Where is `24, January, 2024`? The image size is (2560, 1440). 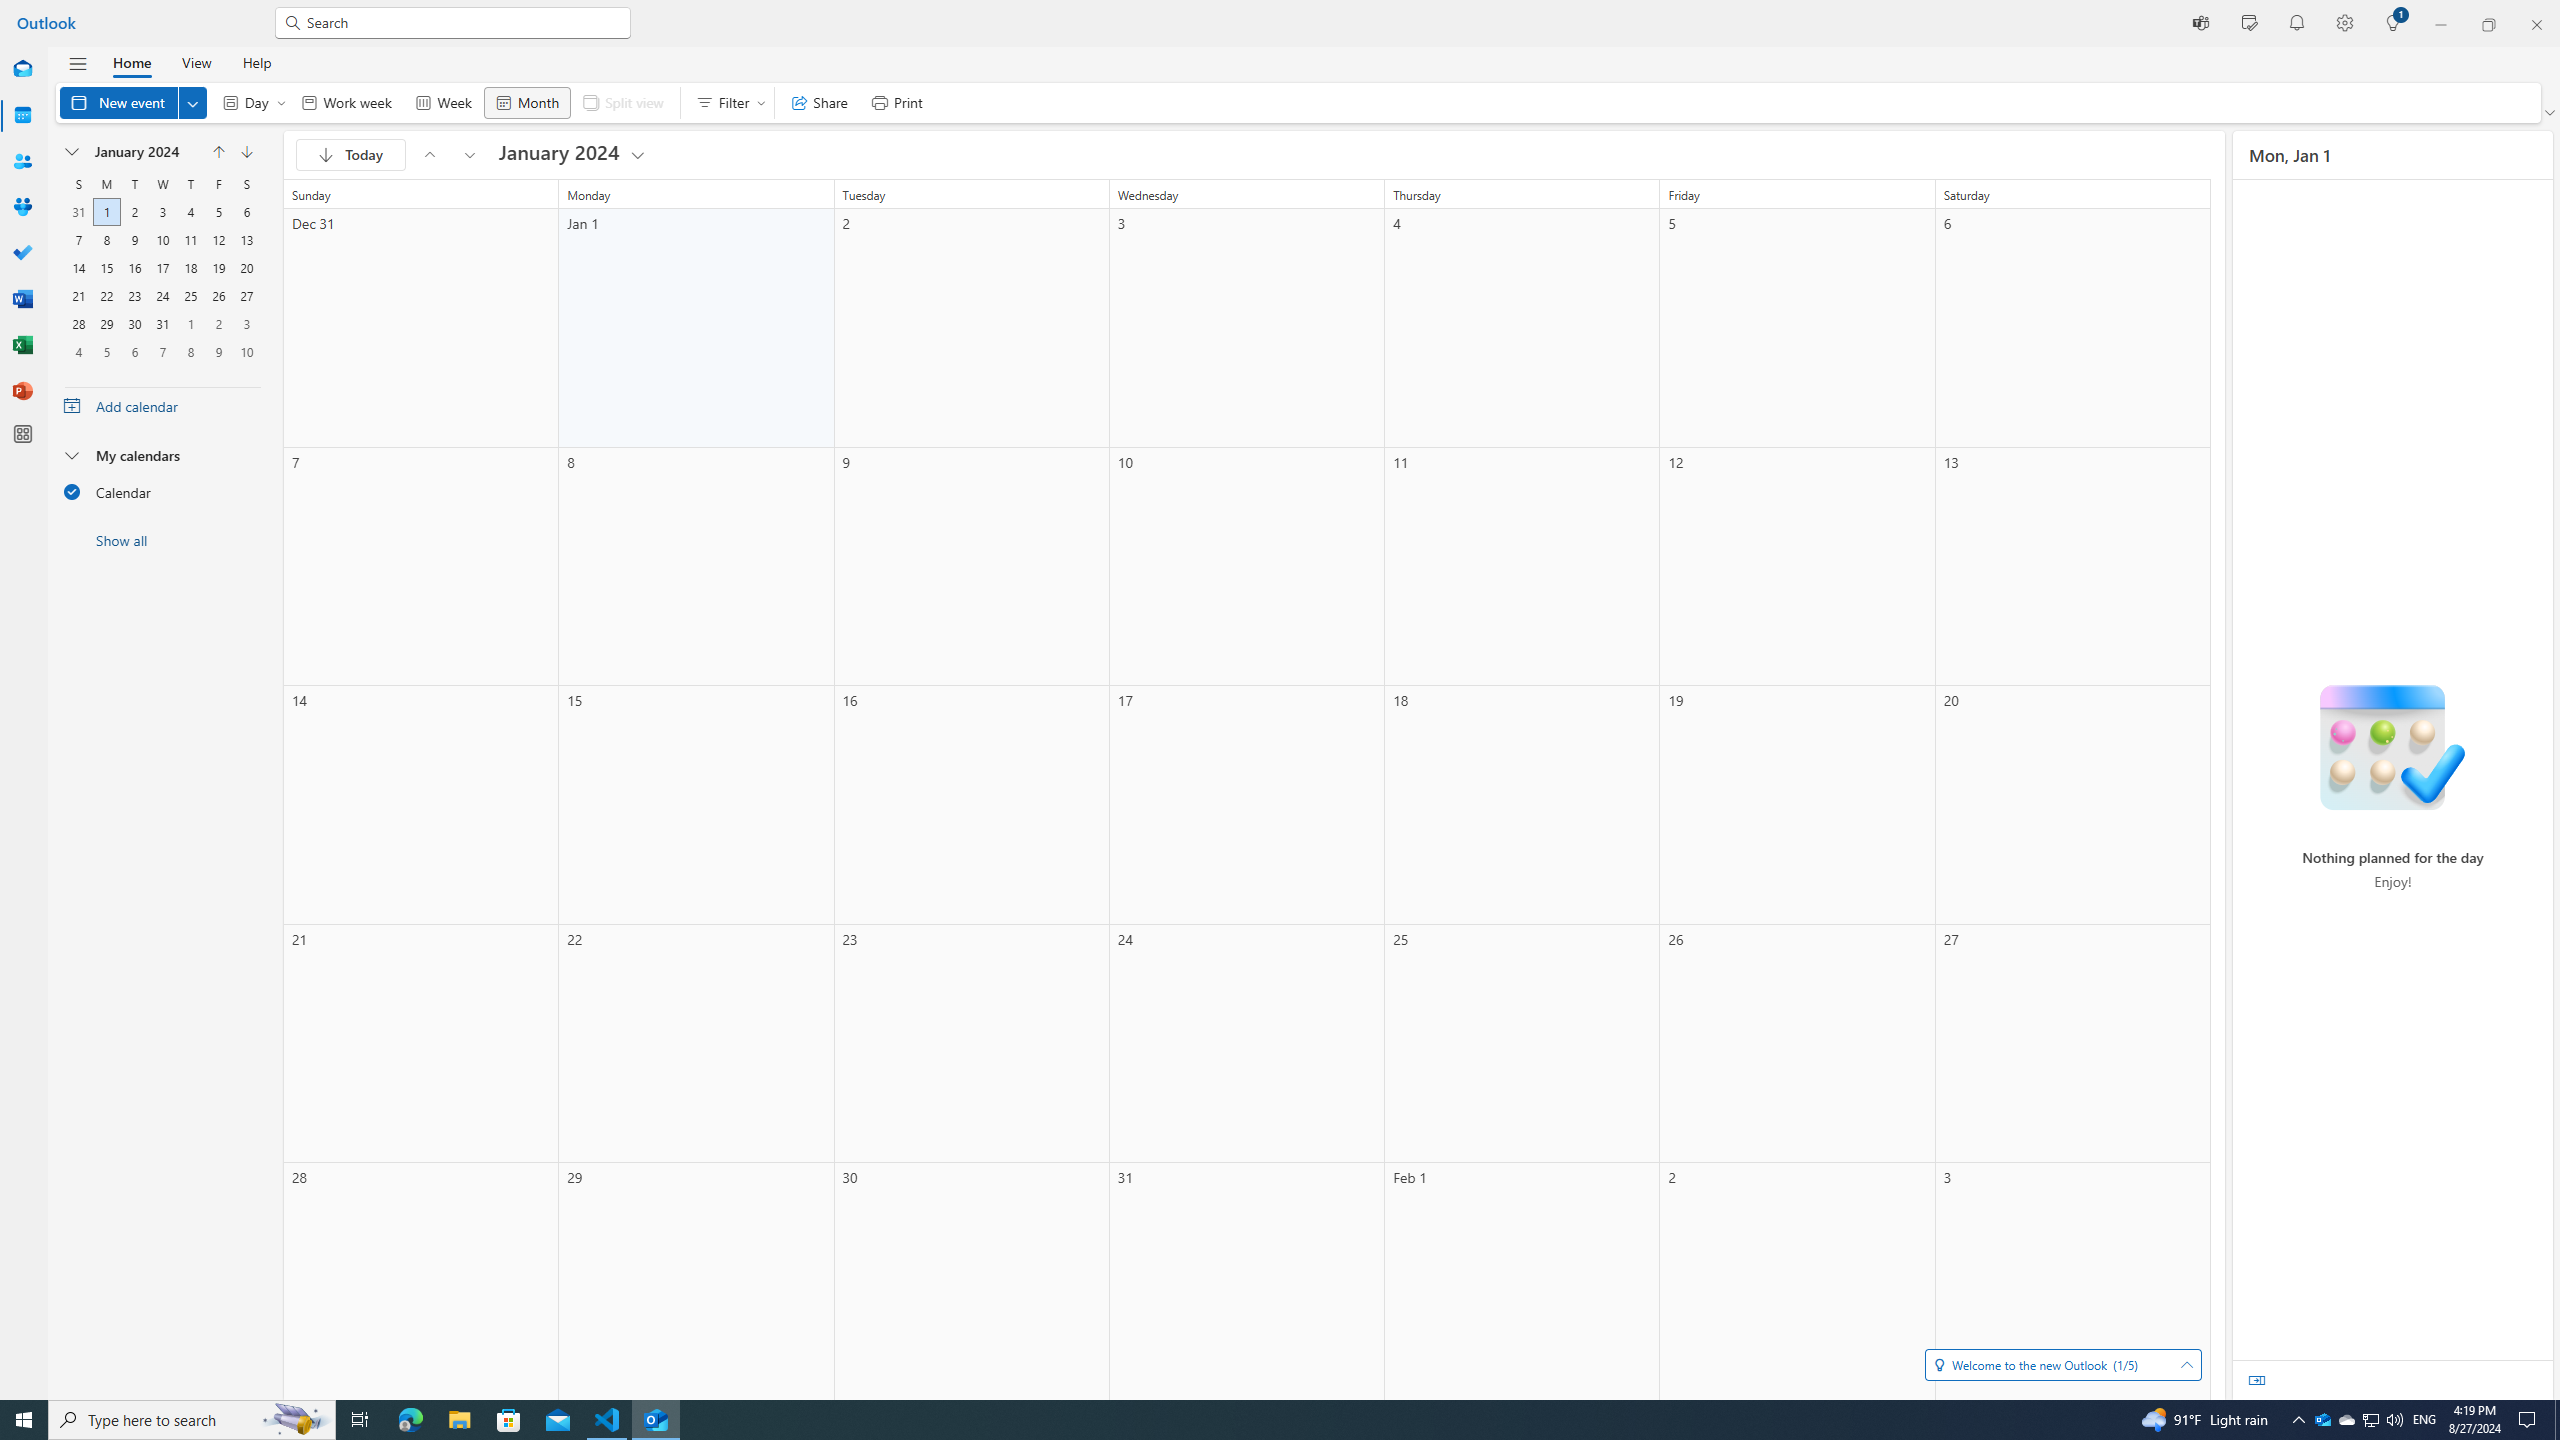 24, January, 2024 is located at coordinates (162, 296).